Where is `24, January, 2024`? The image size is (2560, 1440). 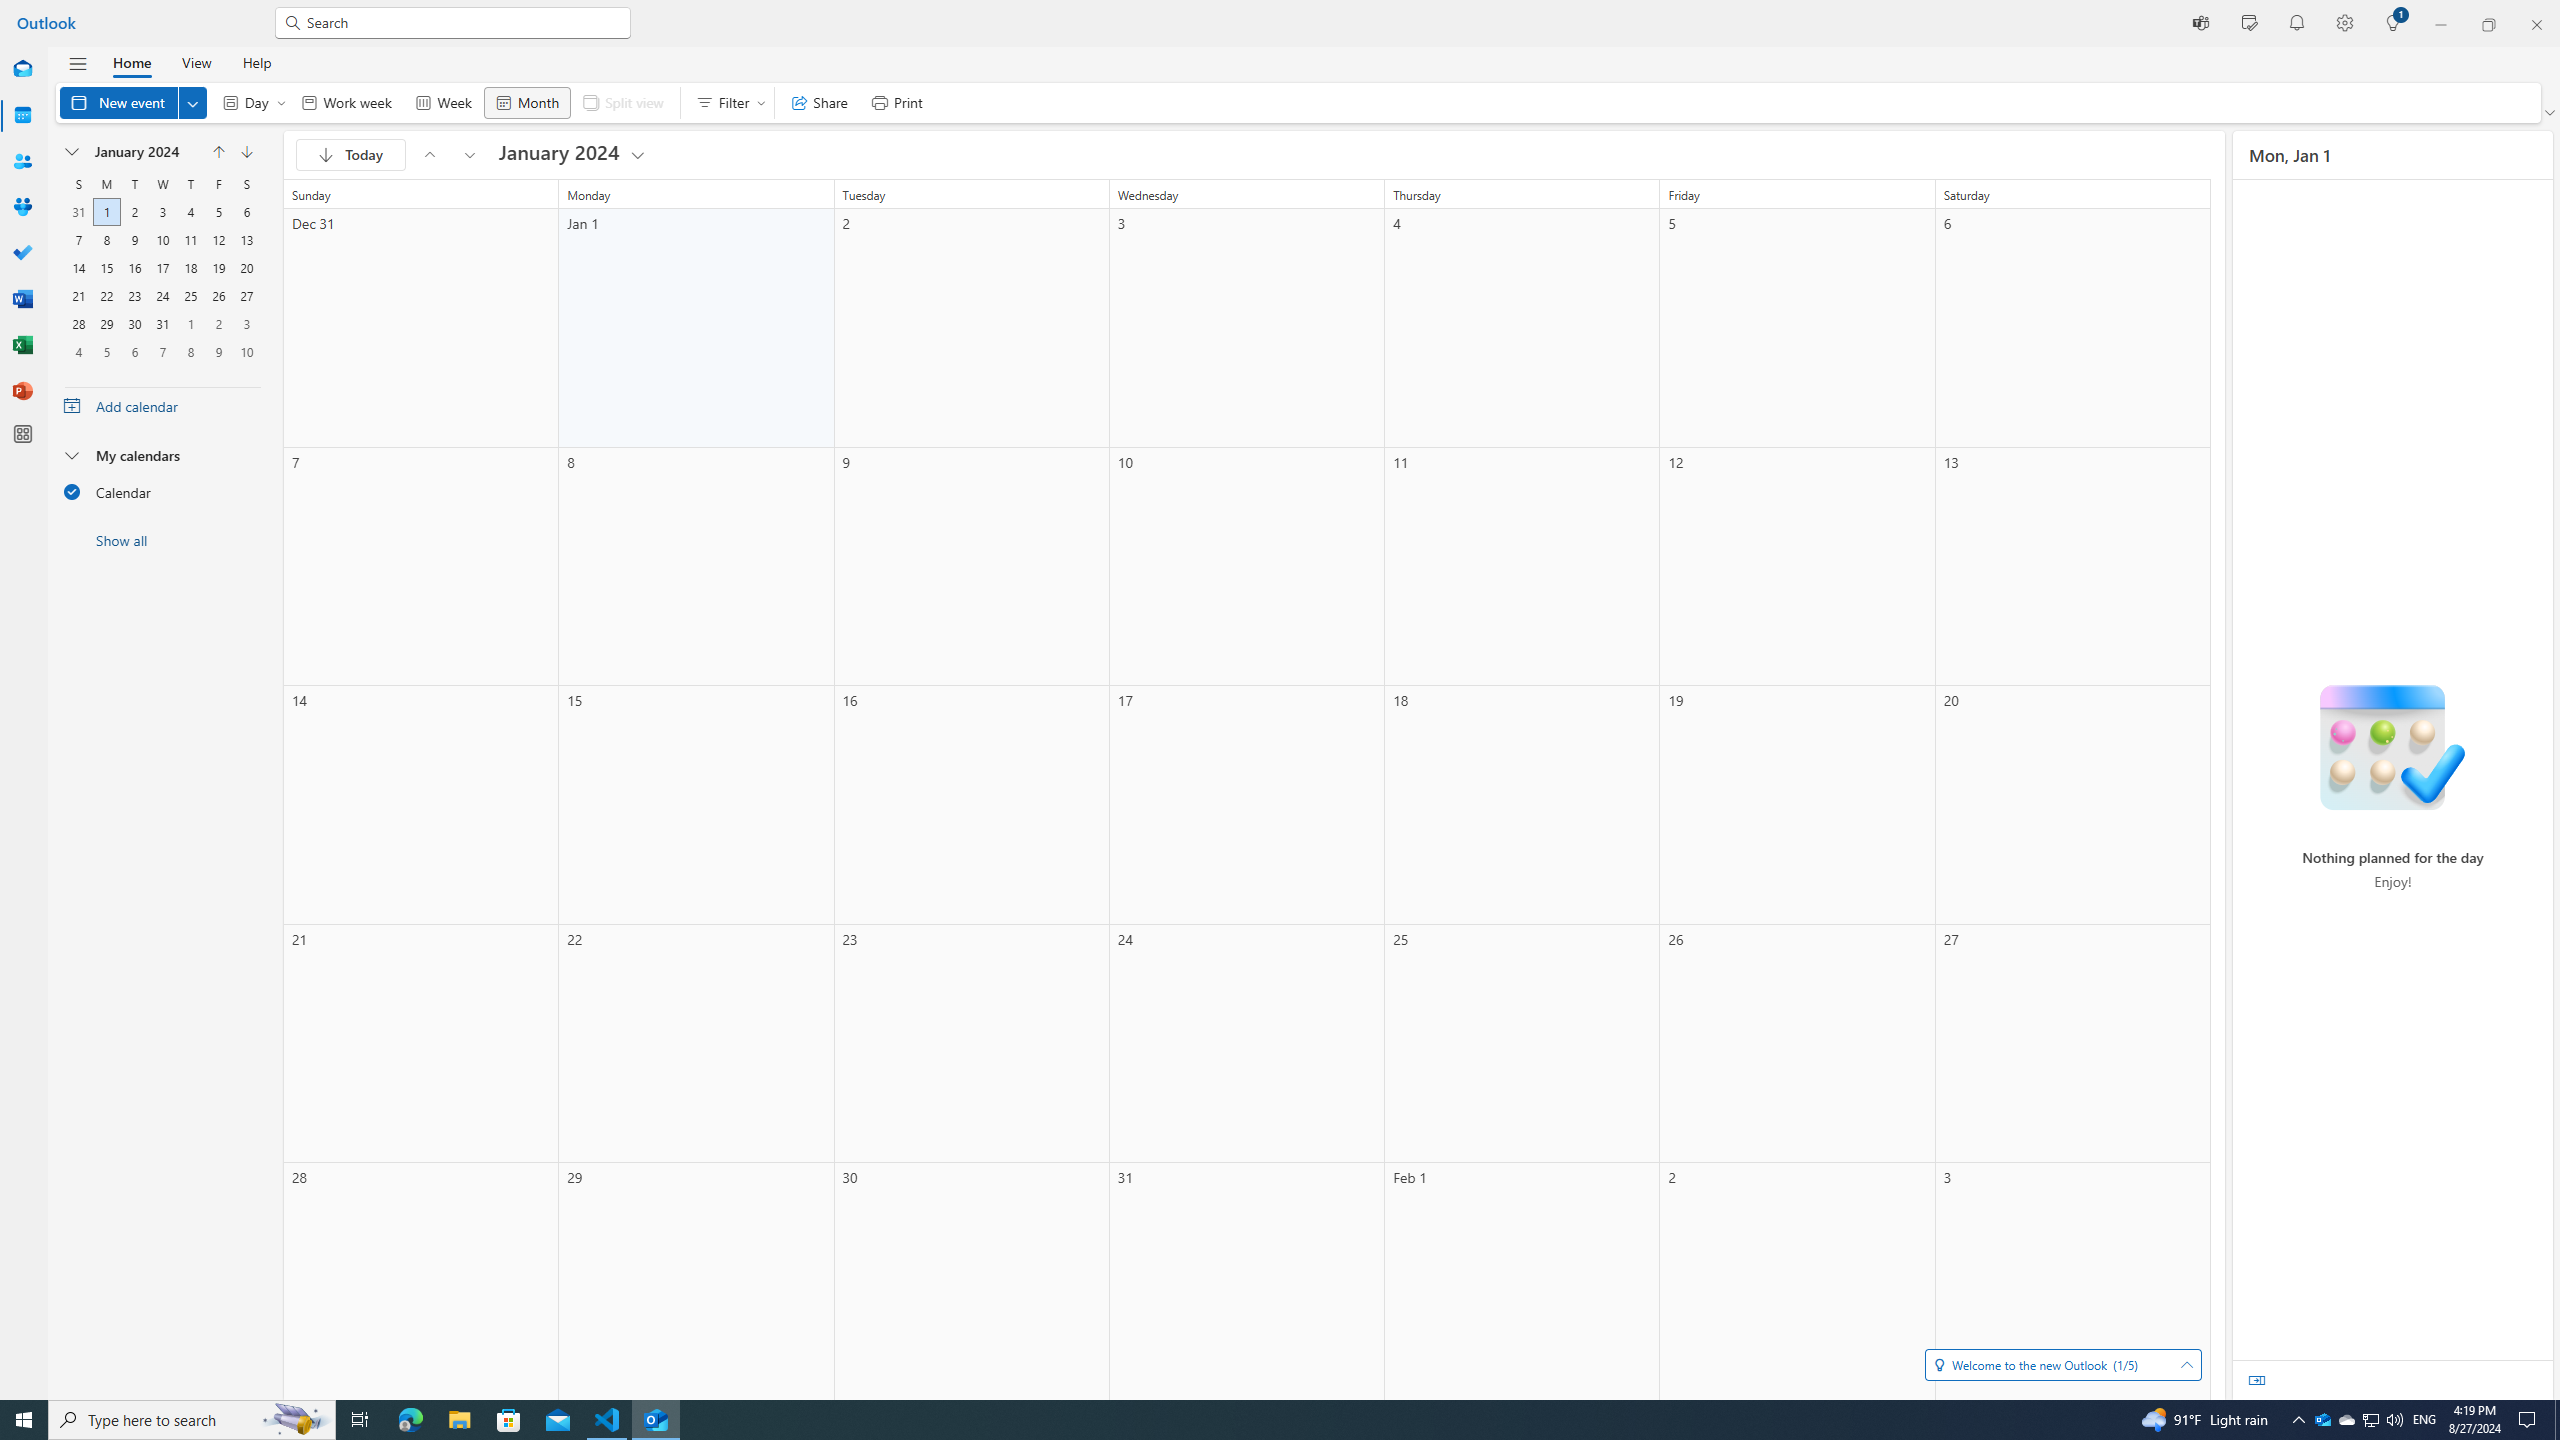 24, January, 2024 is located at coordinates (162, 296).